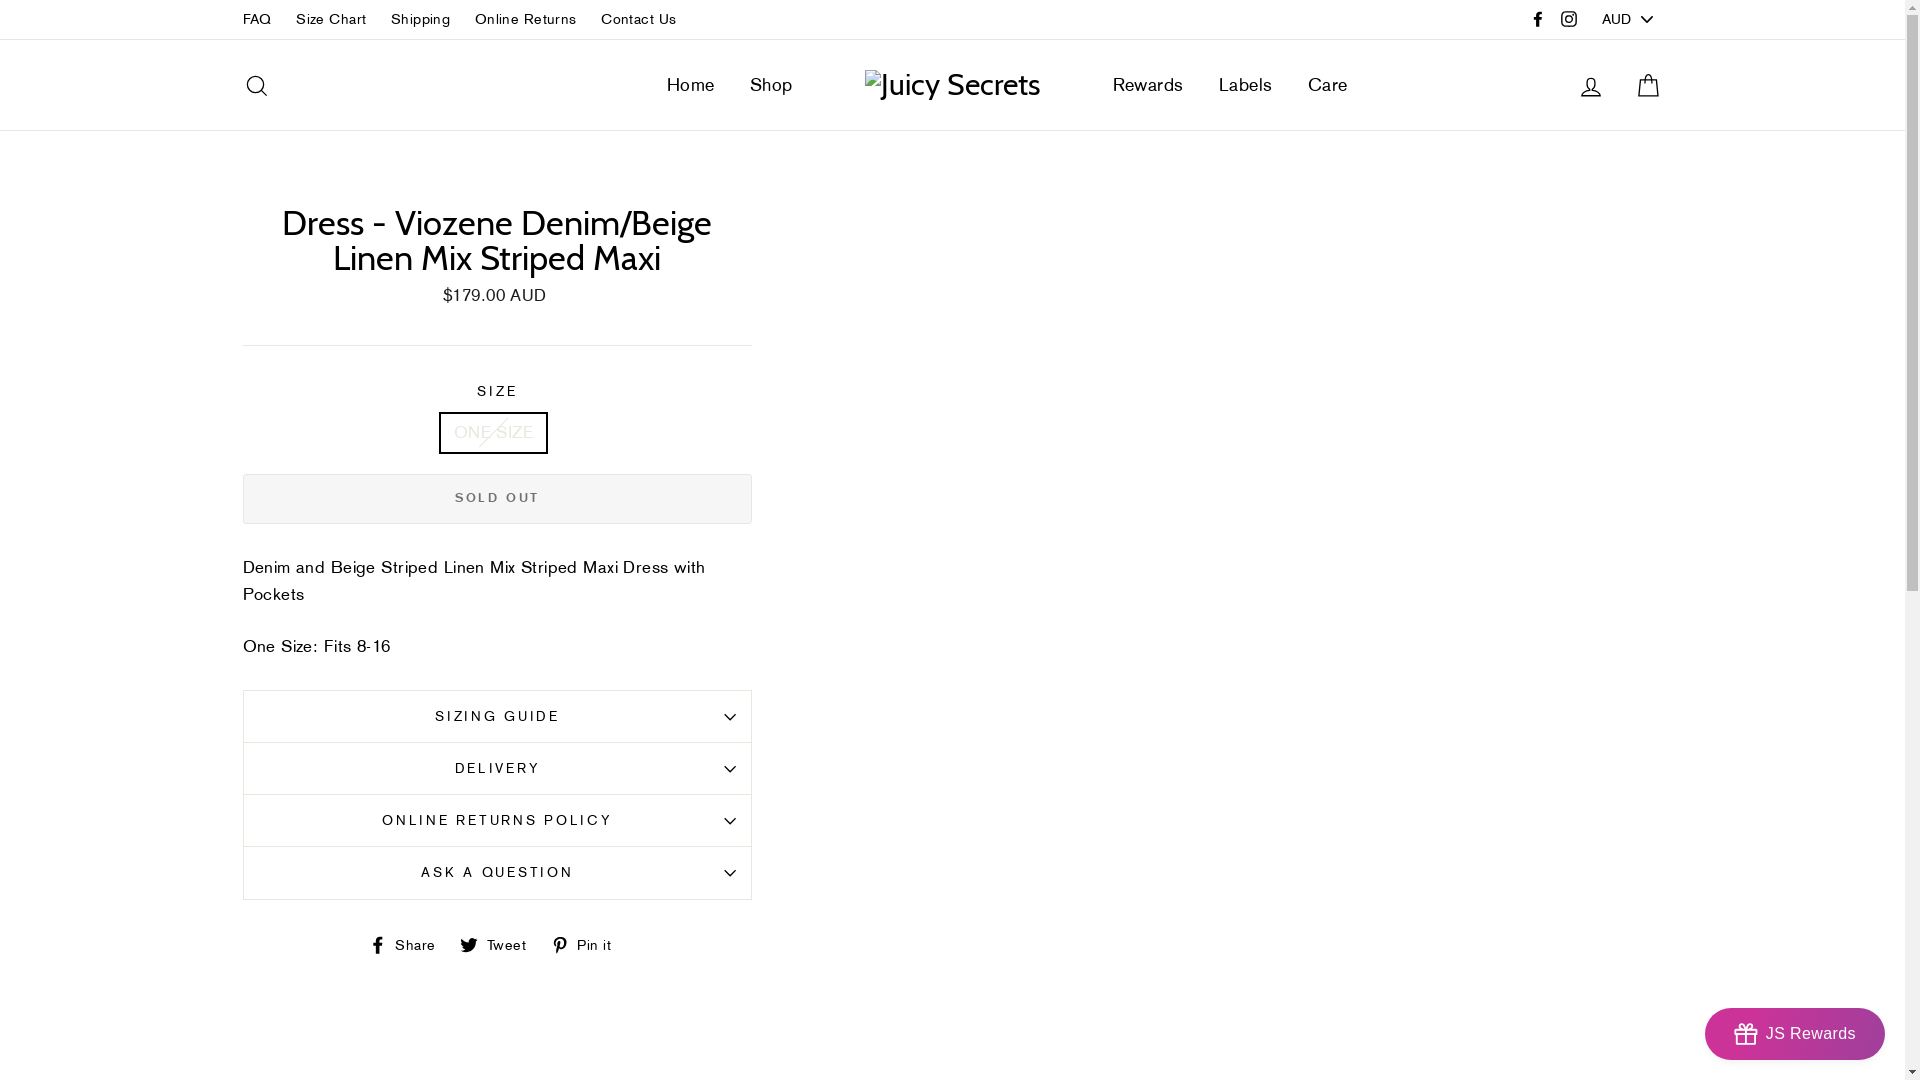 This screenshot has height=1080, width=1920. What do you see at coordinates (497, 499) in the screenshot?
I see `SOLD OUT` at bounding box center [497, 499].